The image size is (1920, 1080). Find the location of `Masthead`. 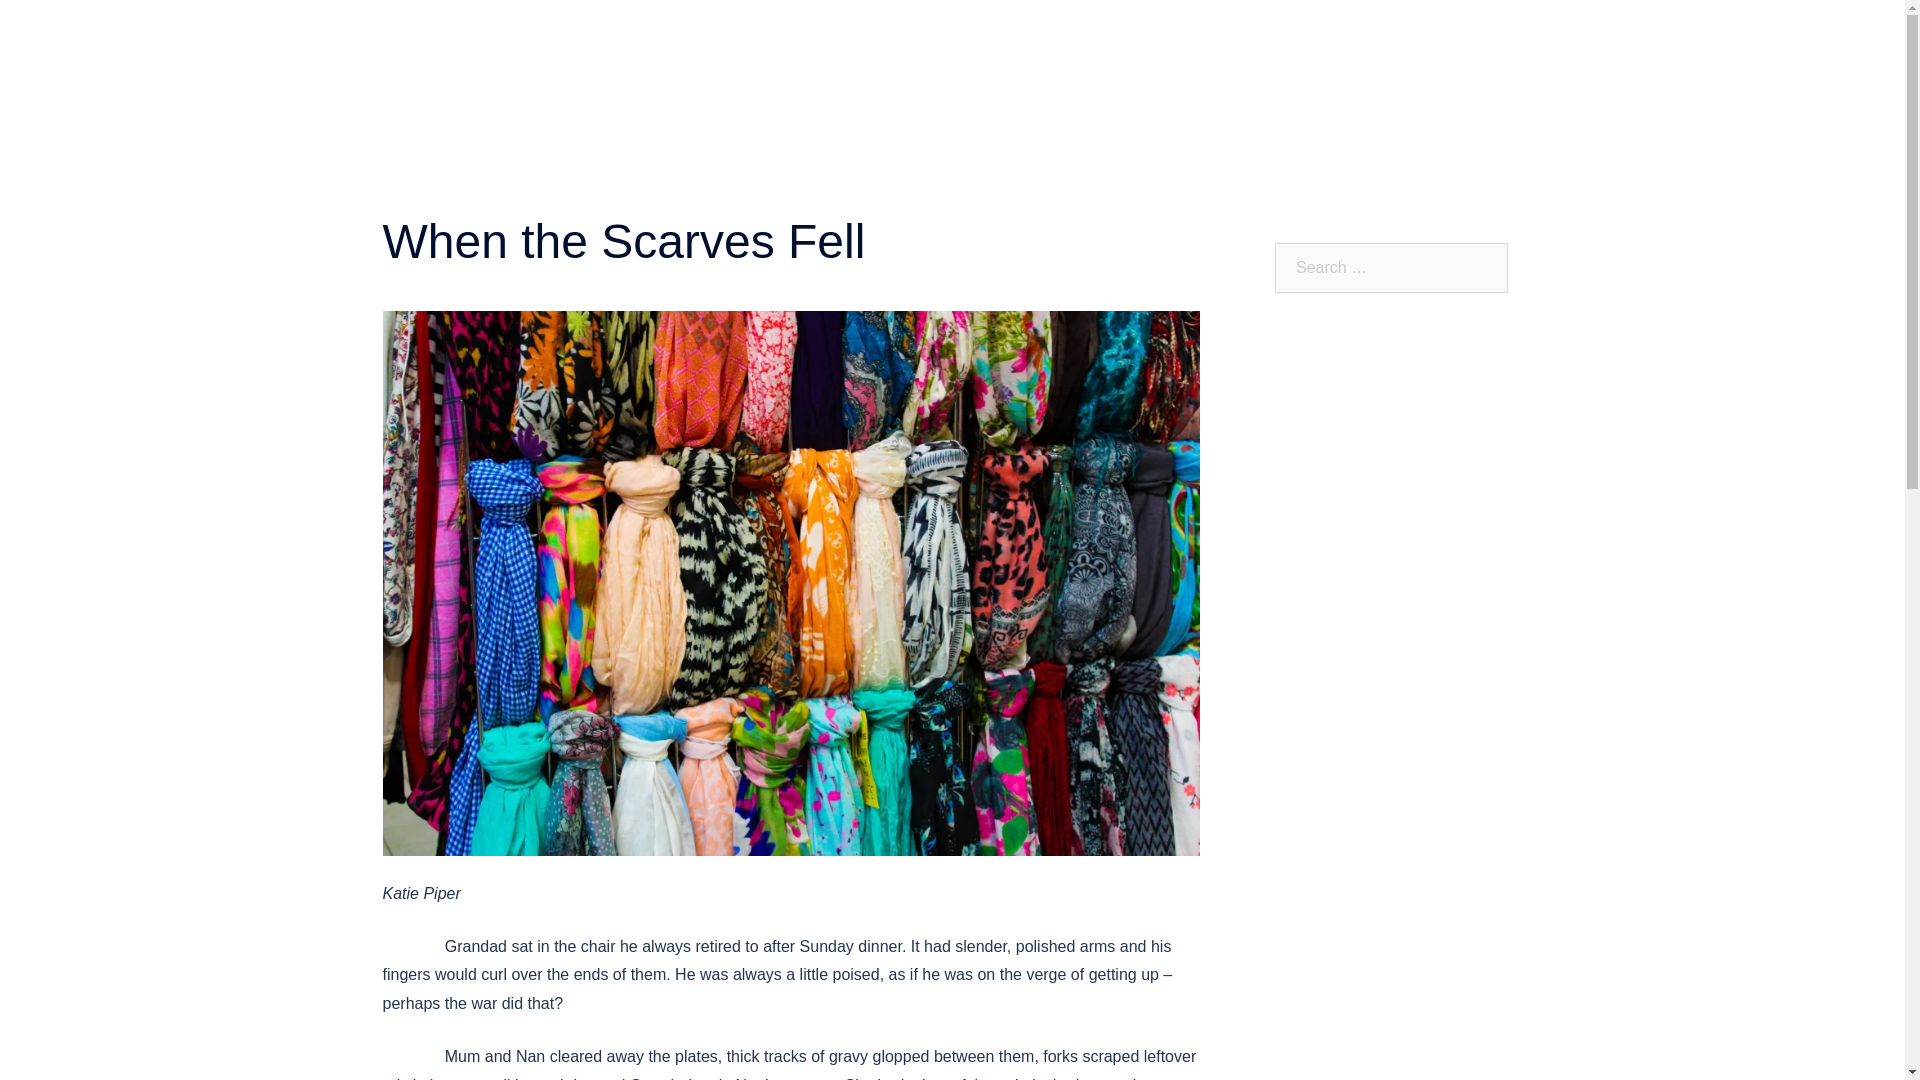

Masthead is located at coordinates (1076, 34).